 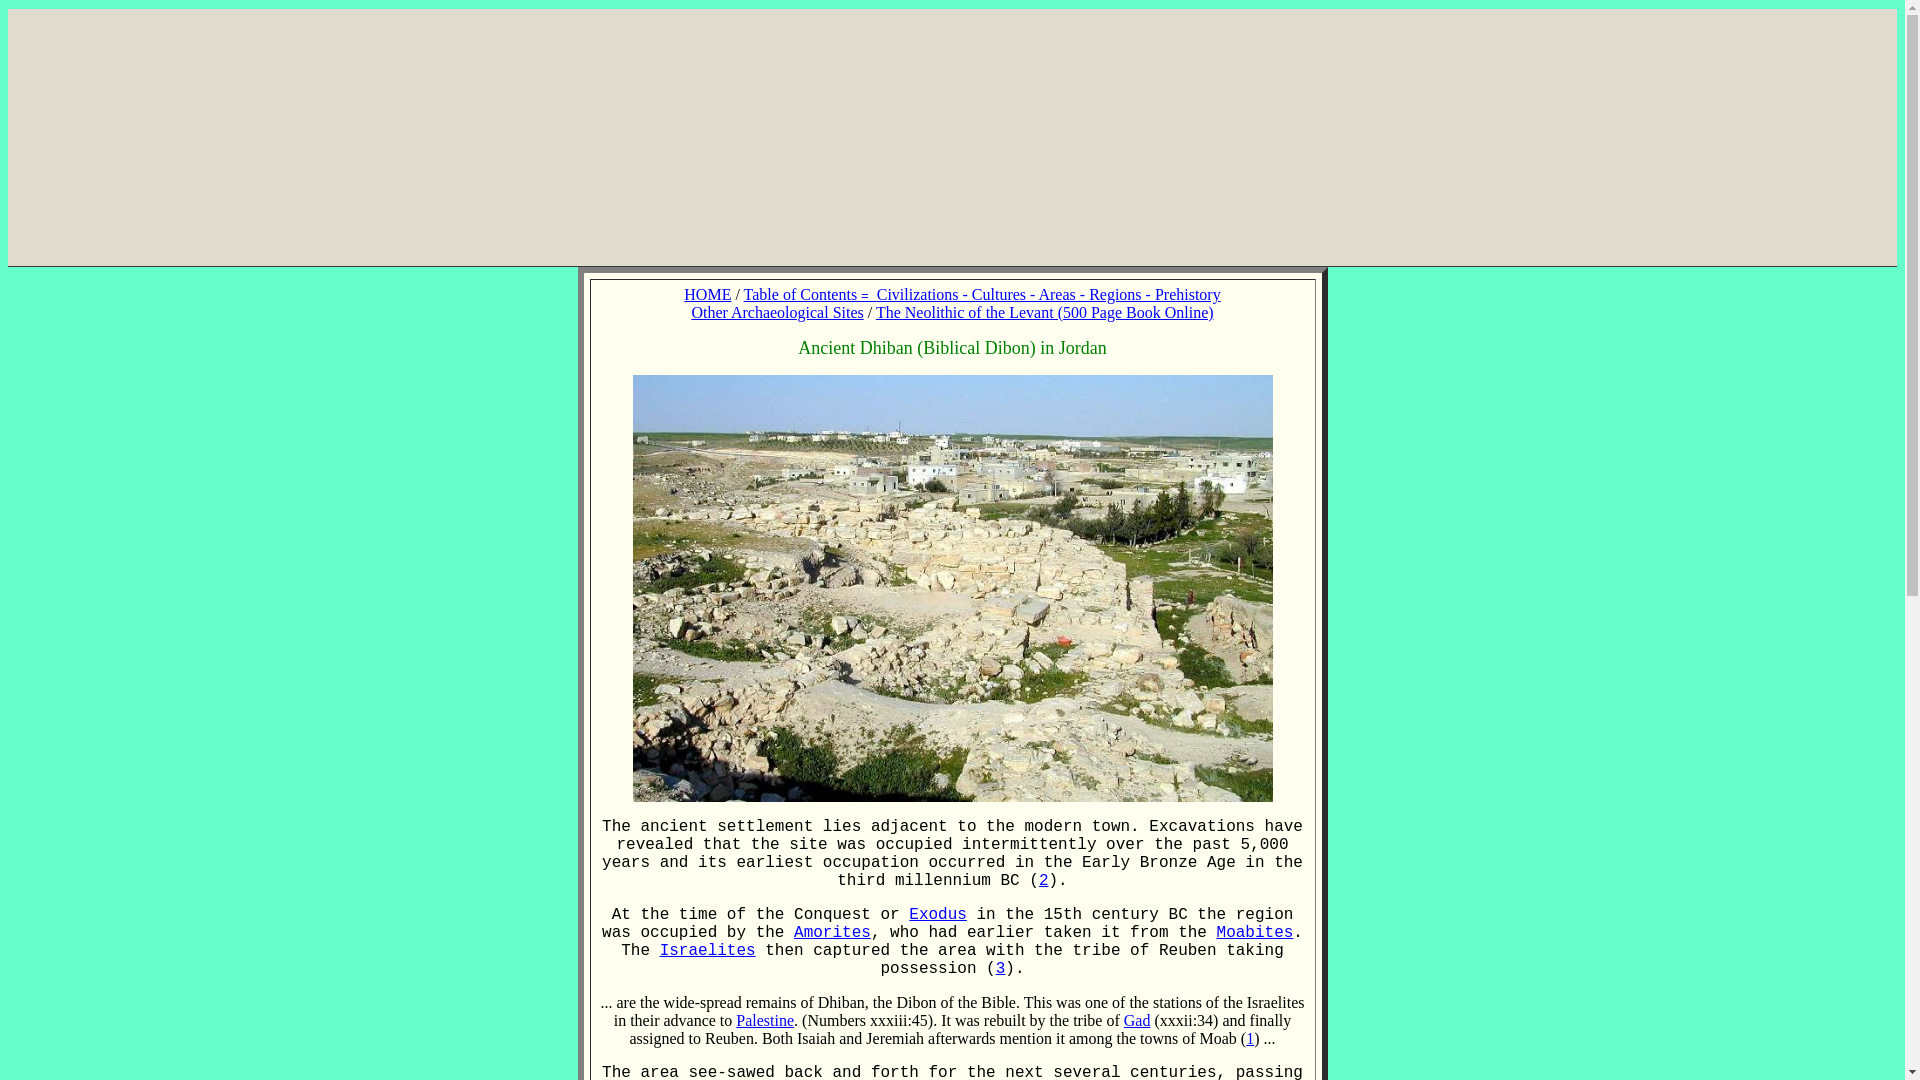 I want to click on 1, so click(x=1250, y=1038).